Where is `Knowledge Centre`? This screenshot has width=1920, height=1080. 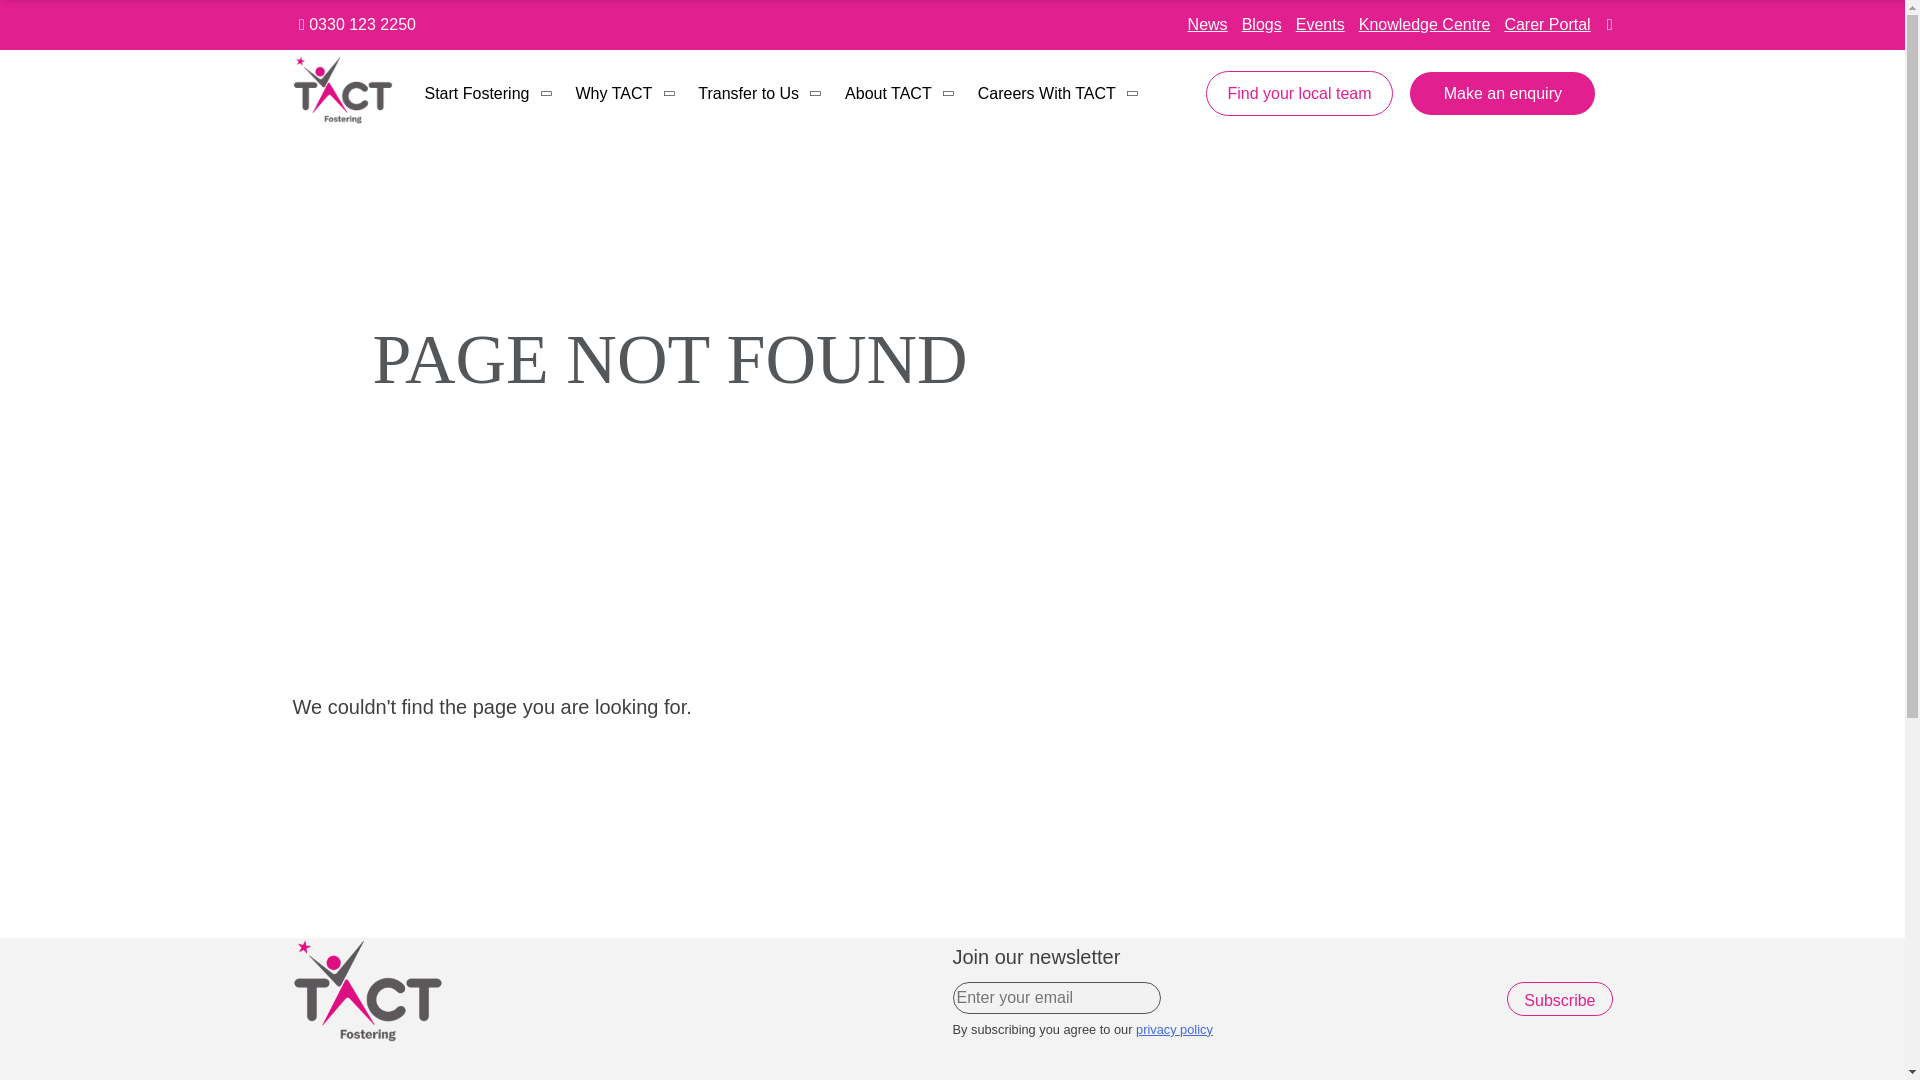
Knowledge Centre is located at coordinates (1425, 24).